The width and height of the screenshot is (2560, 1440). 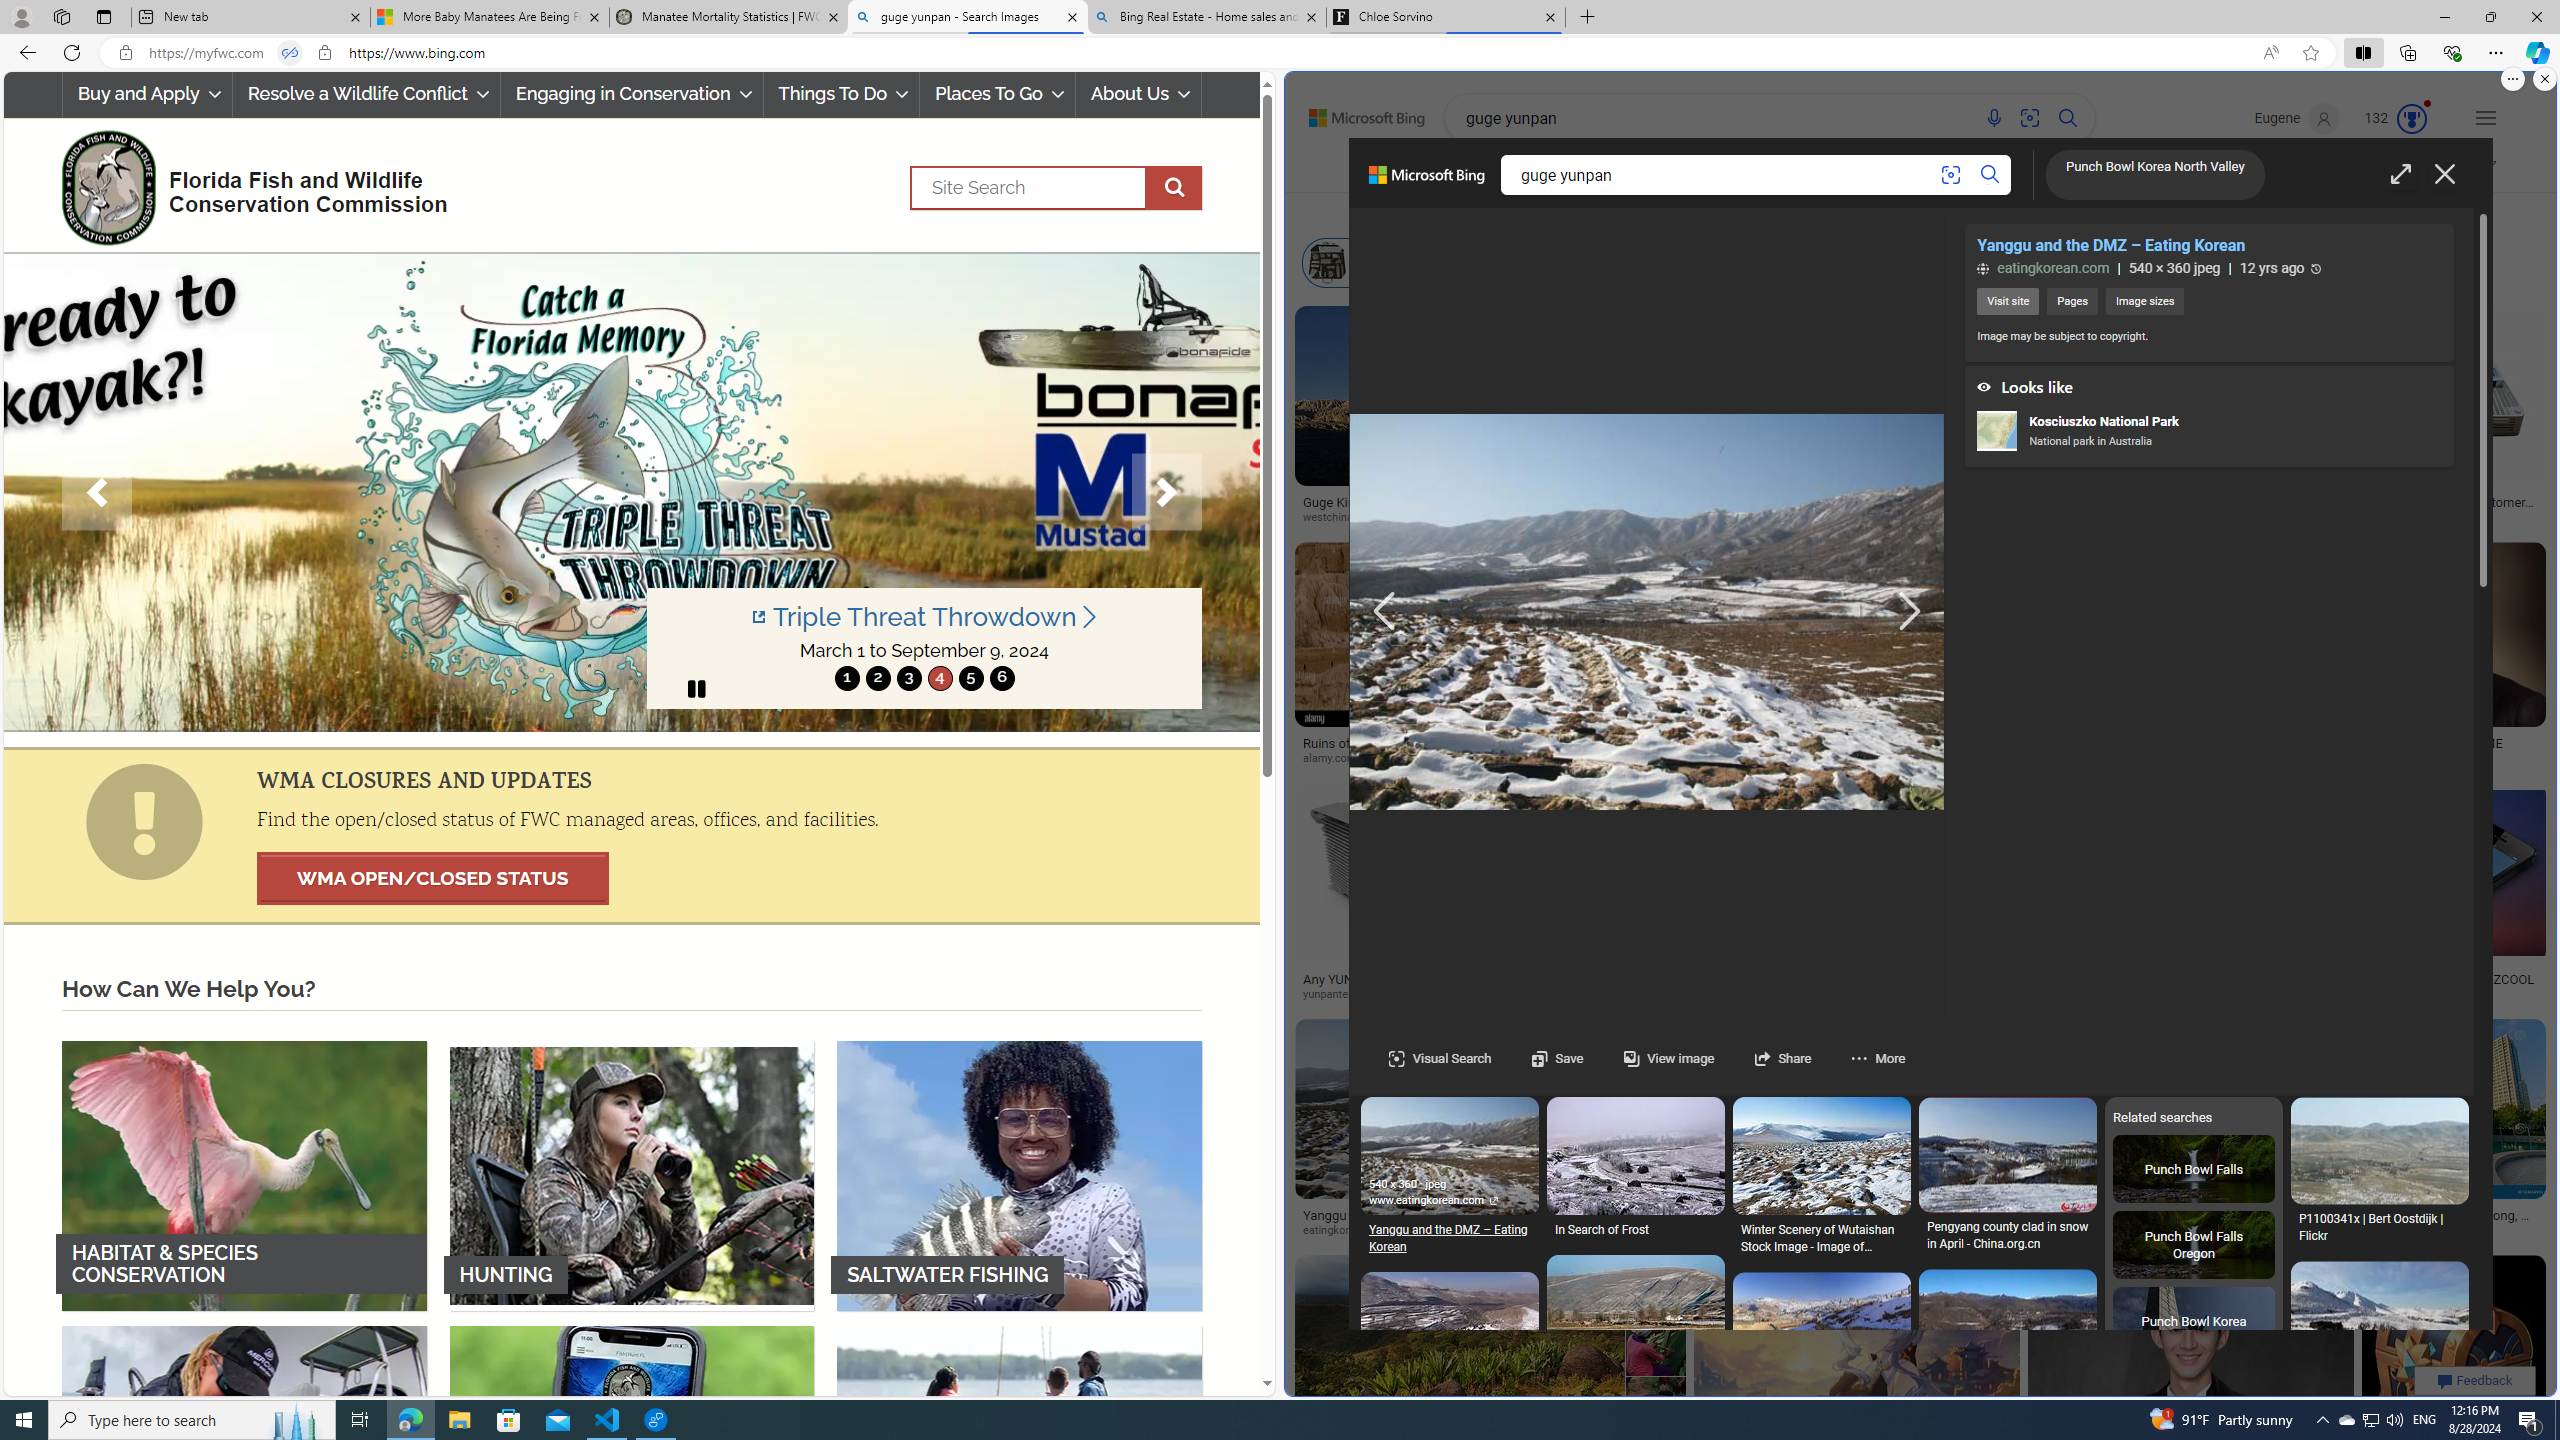 What do you see at coordinates (1822, 517) in the screenshot?
I see `istockphoto.com` at bounding box center [1822, 517].